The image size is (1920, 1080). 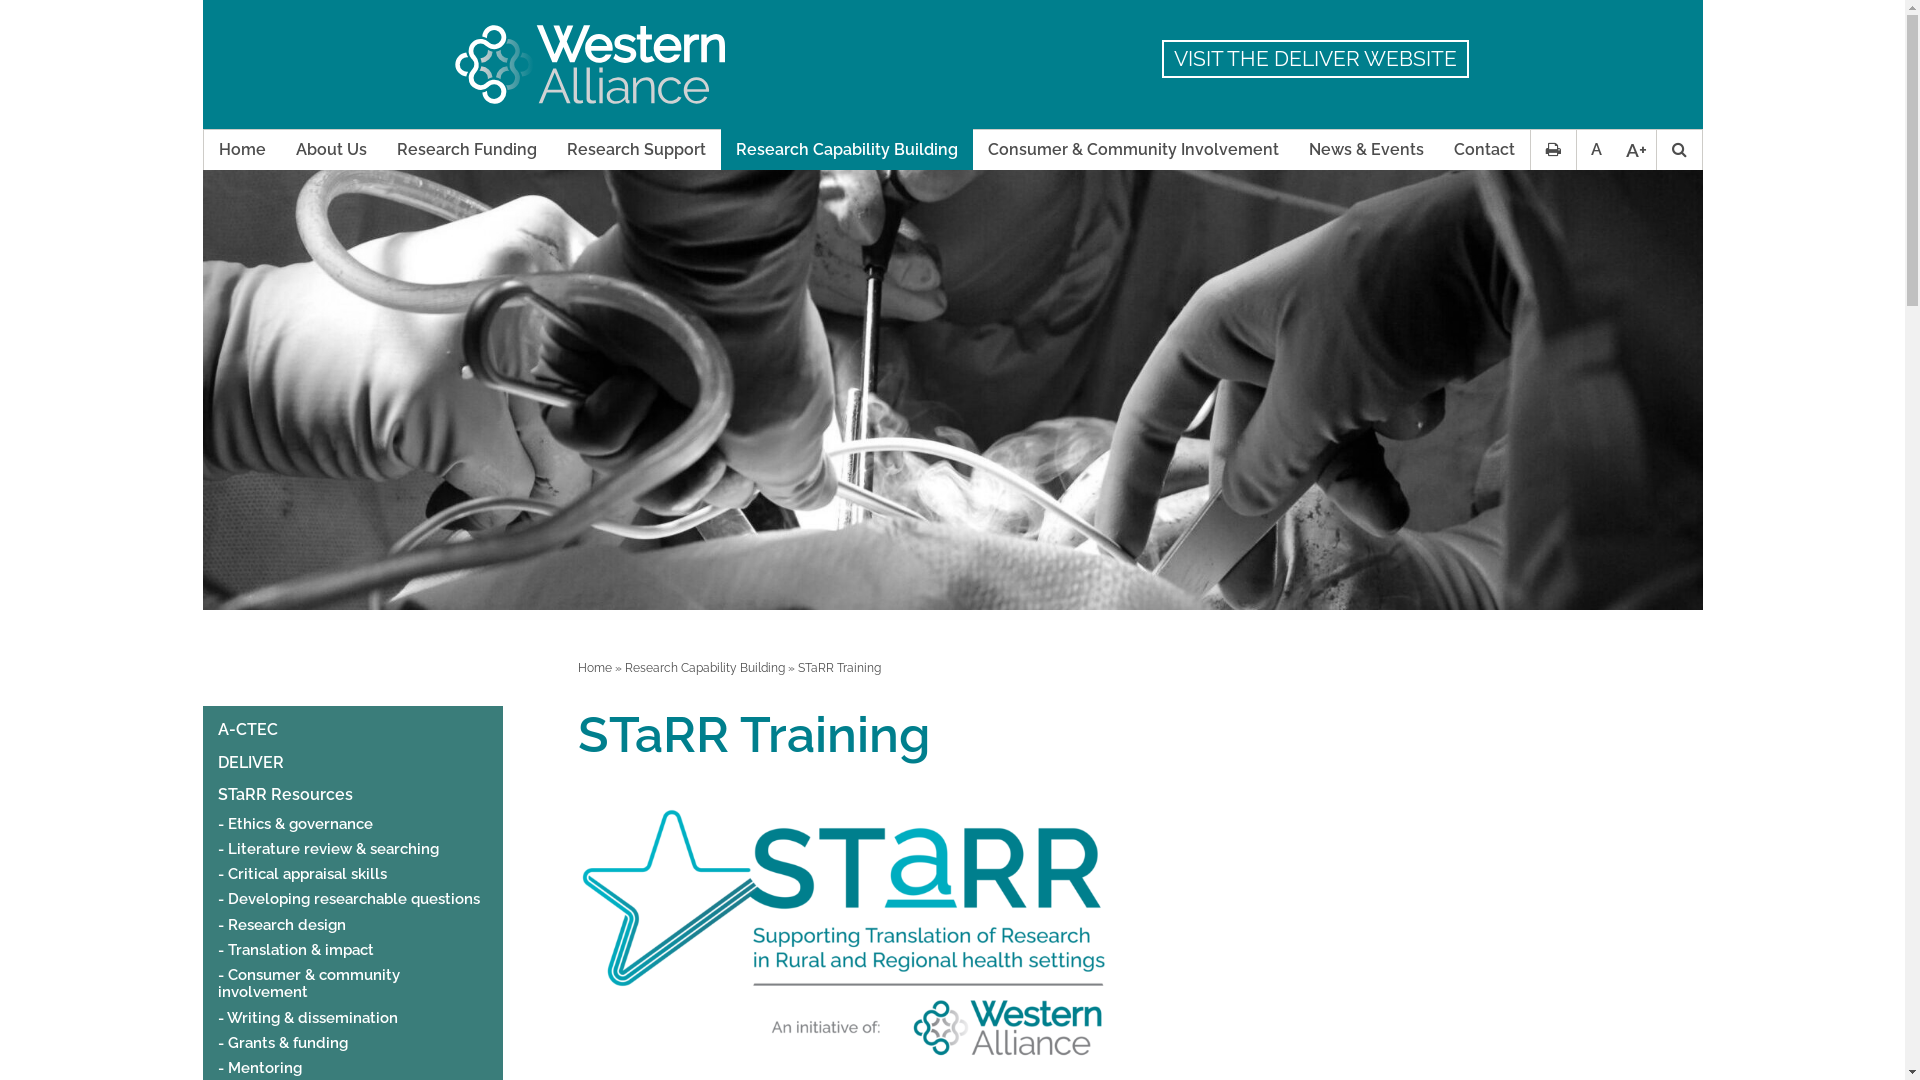 What do you see at coordinates (309, 984) in the screenshot?
I see `Consumer & community involvement` at bounding box center [309, 984].